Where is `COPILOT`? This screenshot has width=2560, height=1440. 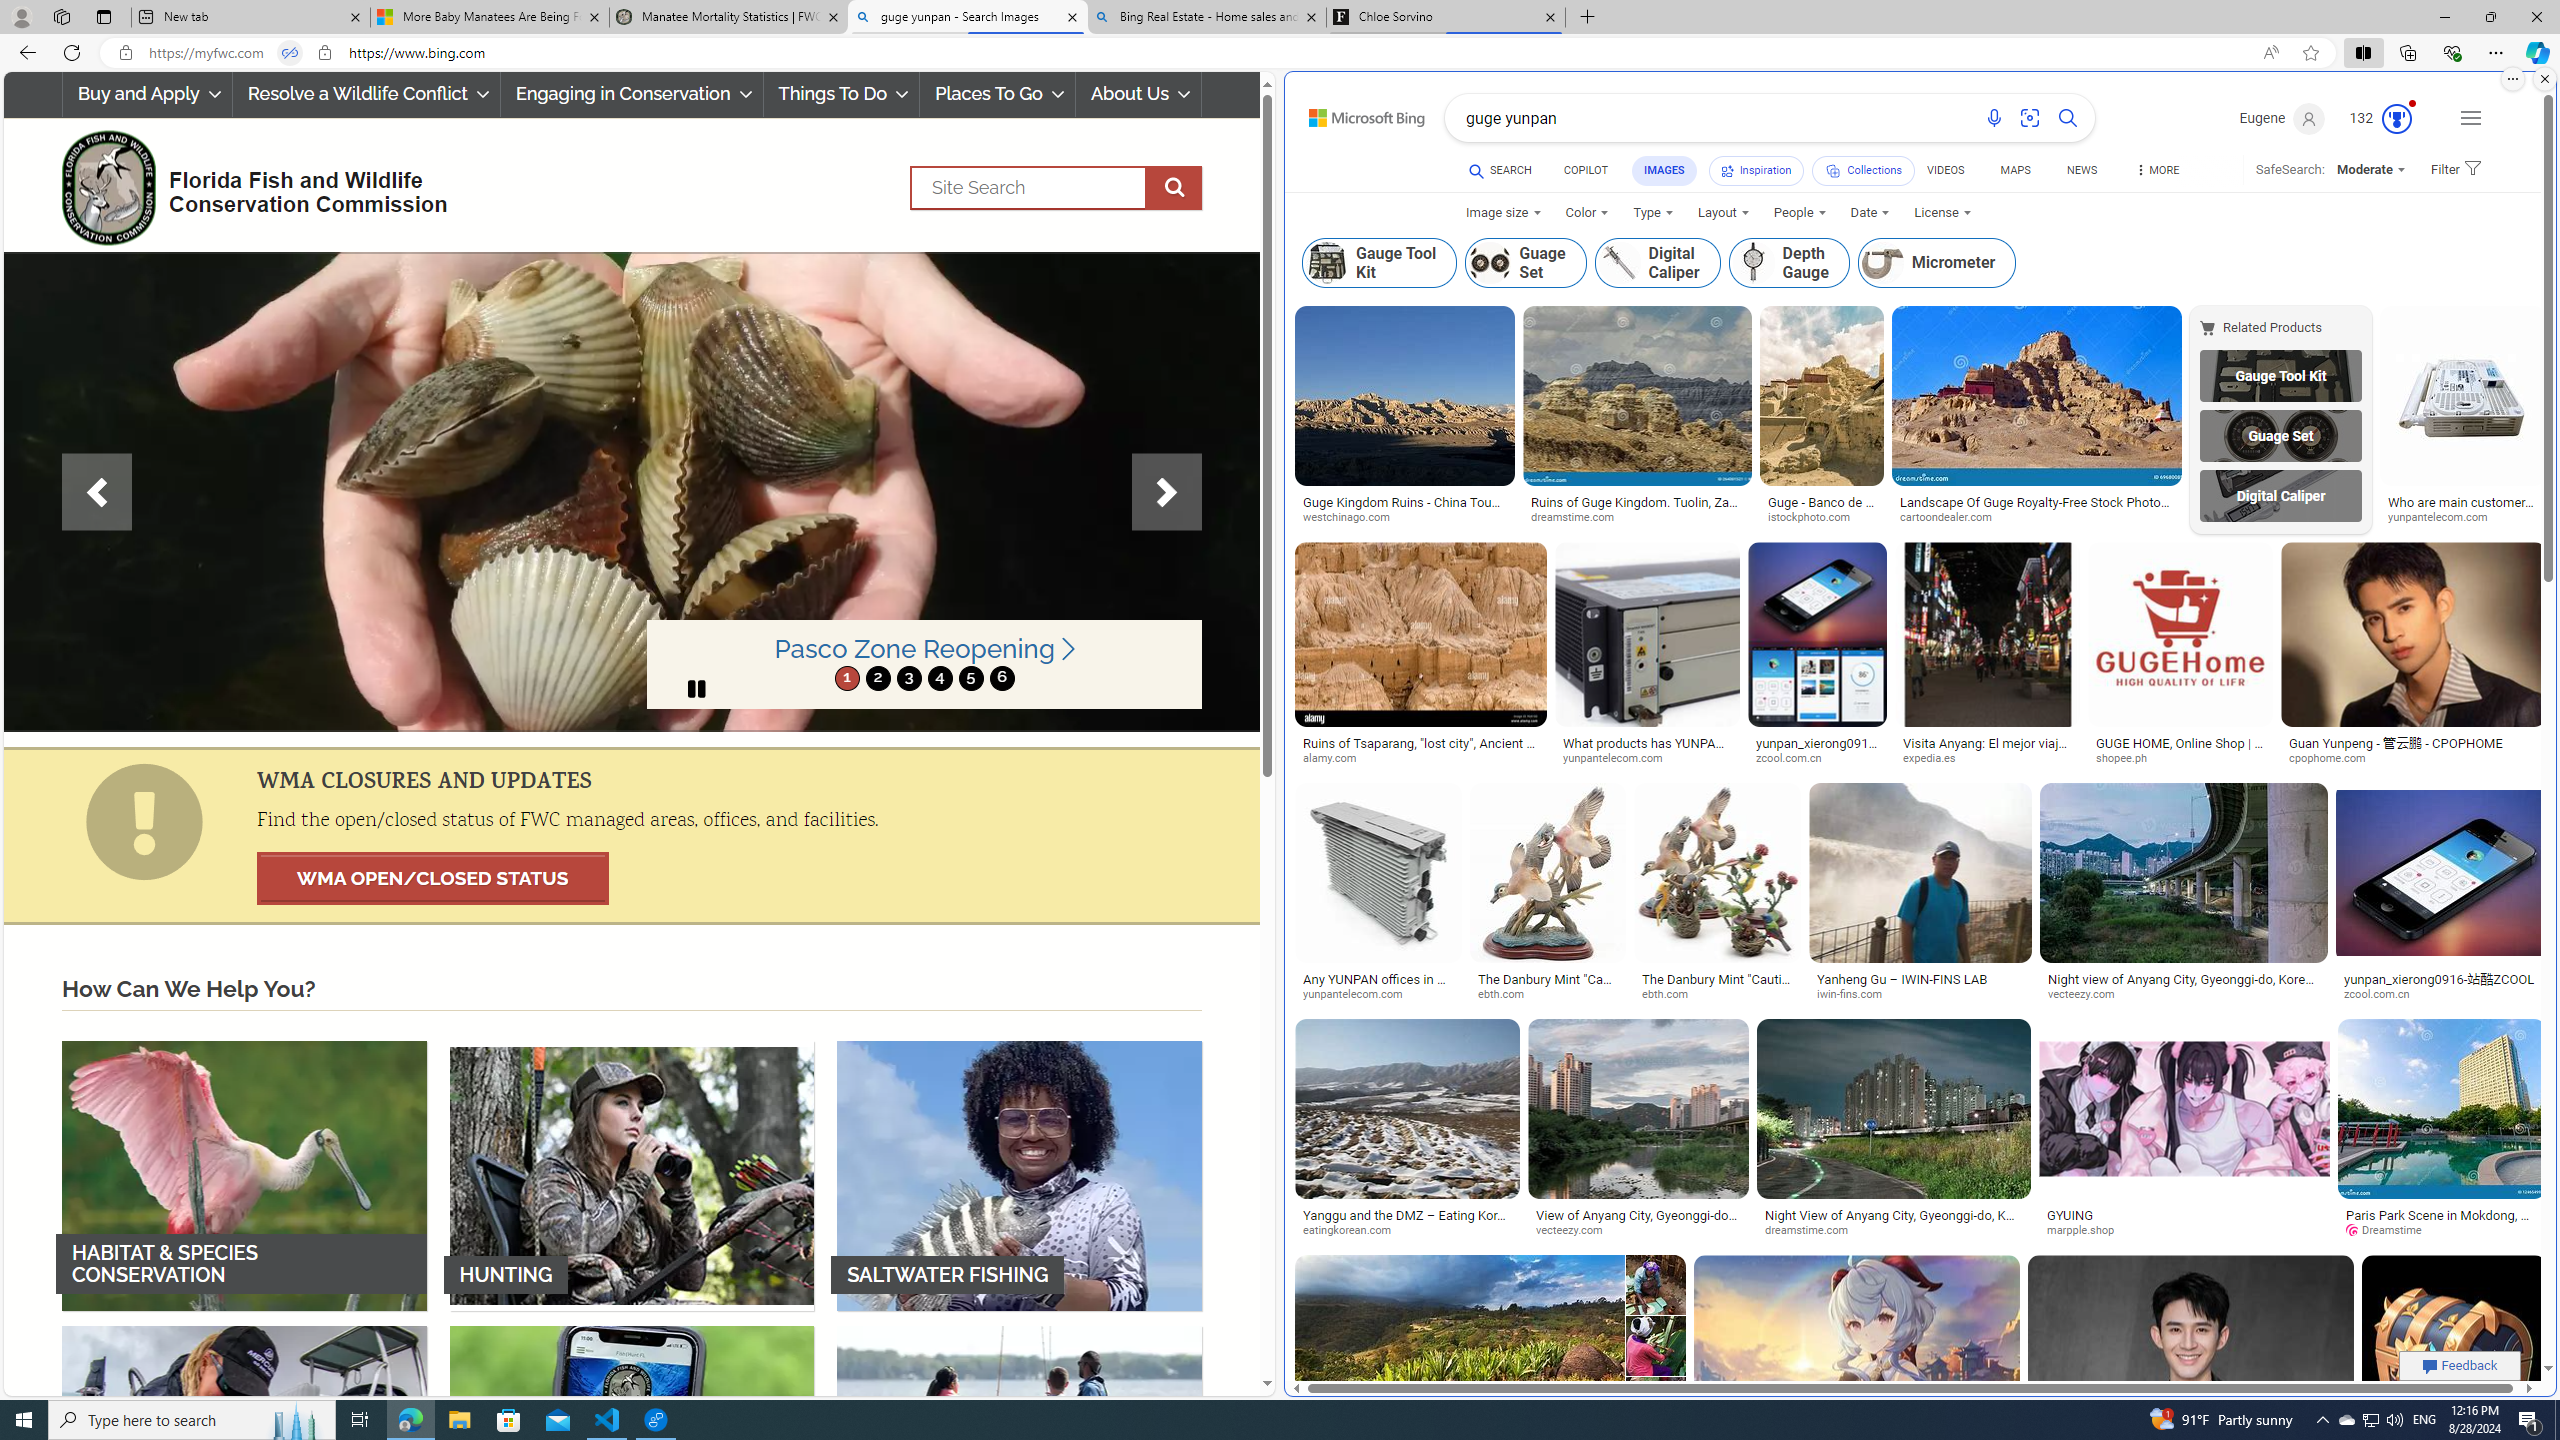 COPILOT is located at coordinates (1586, 170).